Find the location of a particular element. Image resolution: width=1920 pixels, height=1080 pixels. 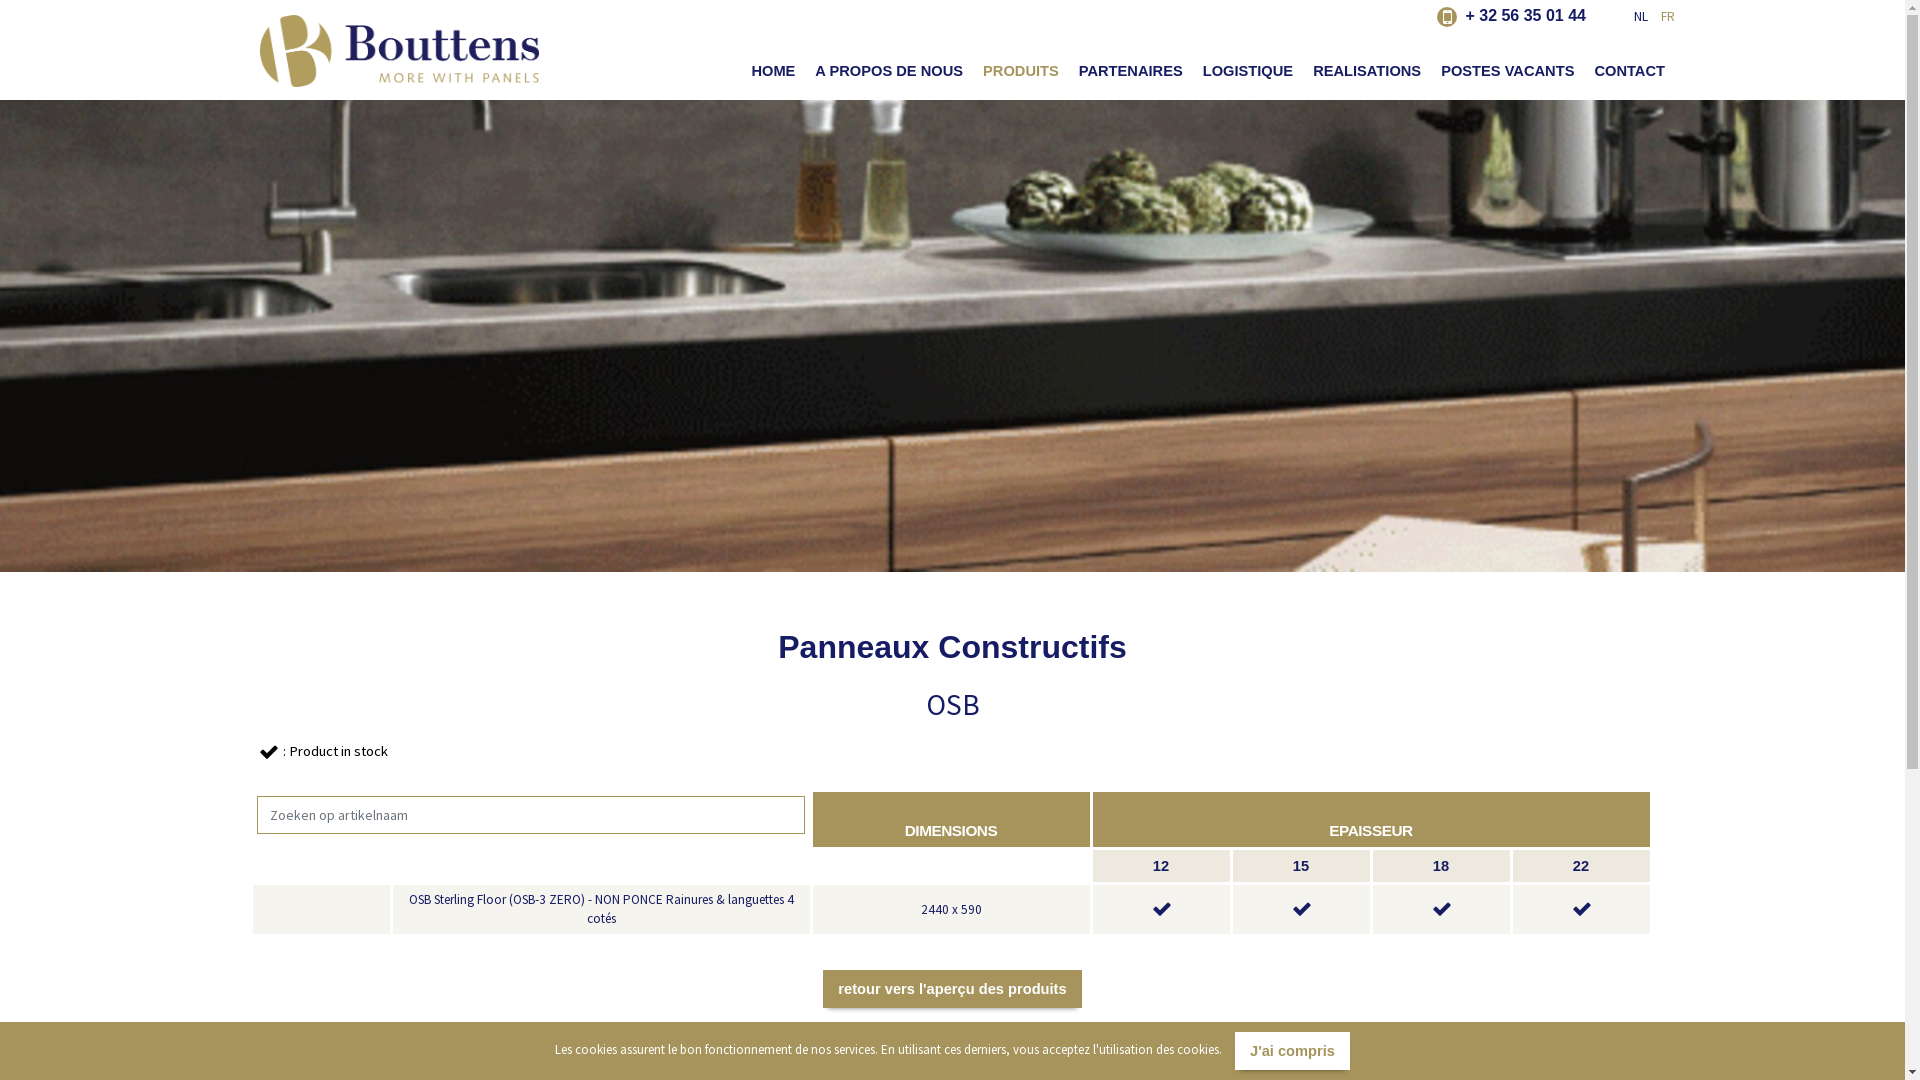

NL is located at coordinates (1636, 16).